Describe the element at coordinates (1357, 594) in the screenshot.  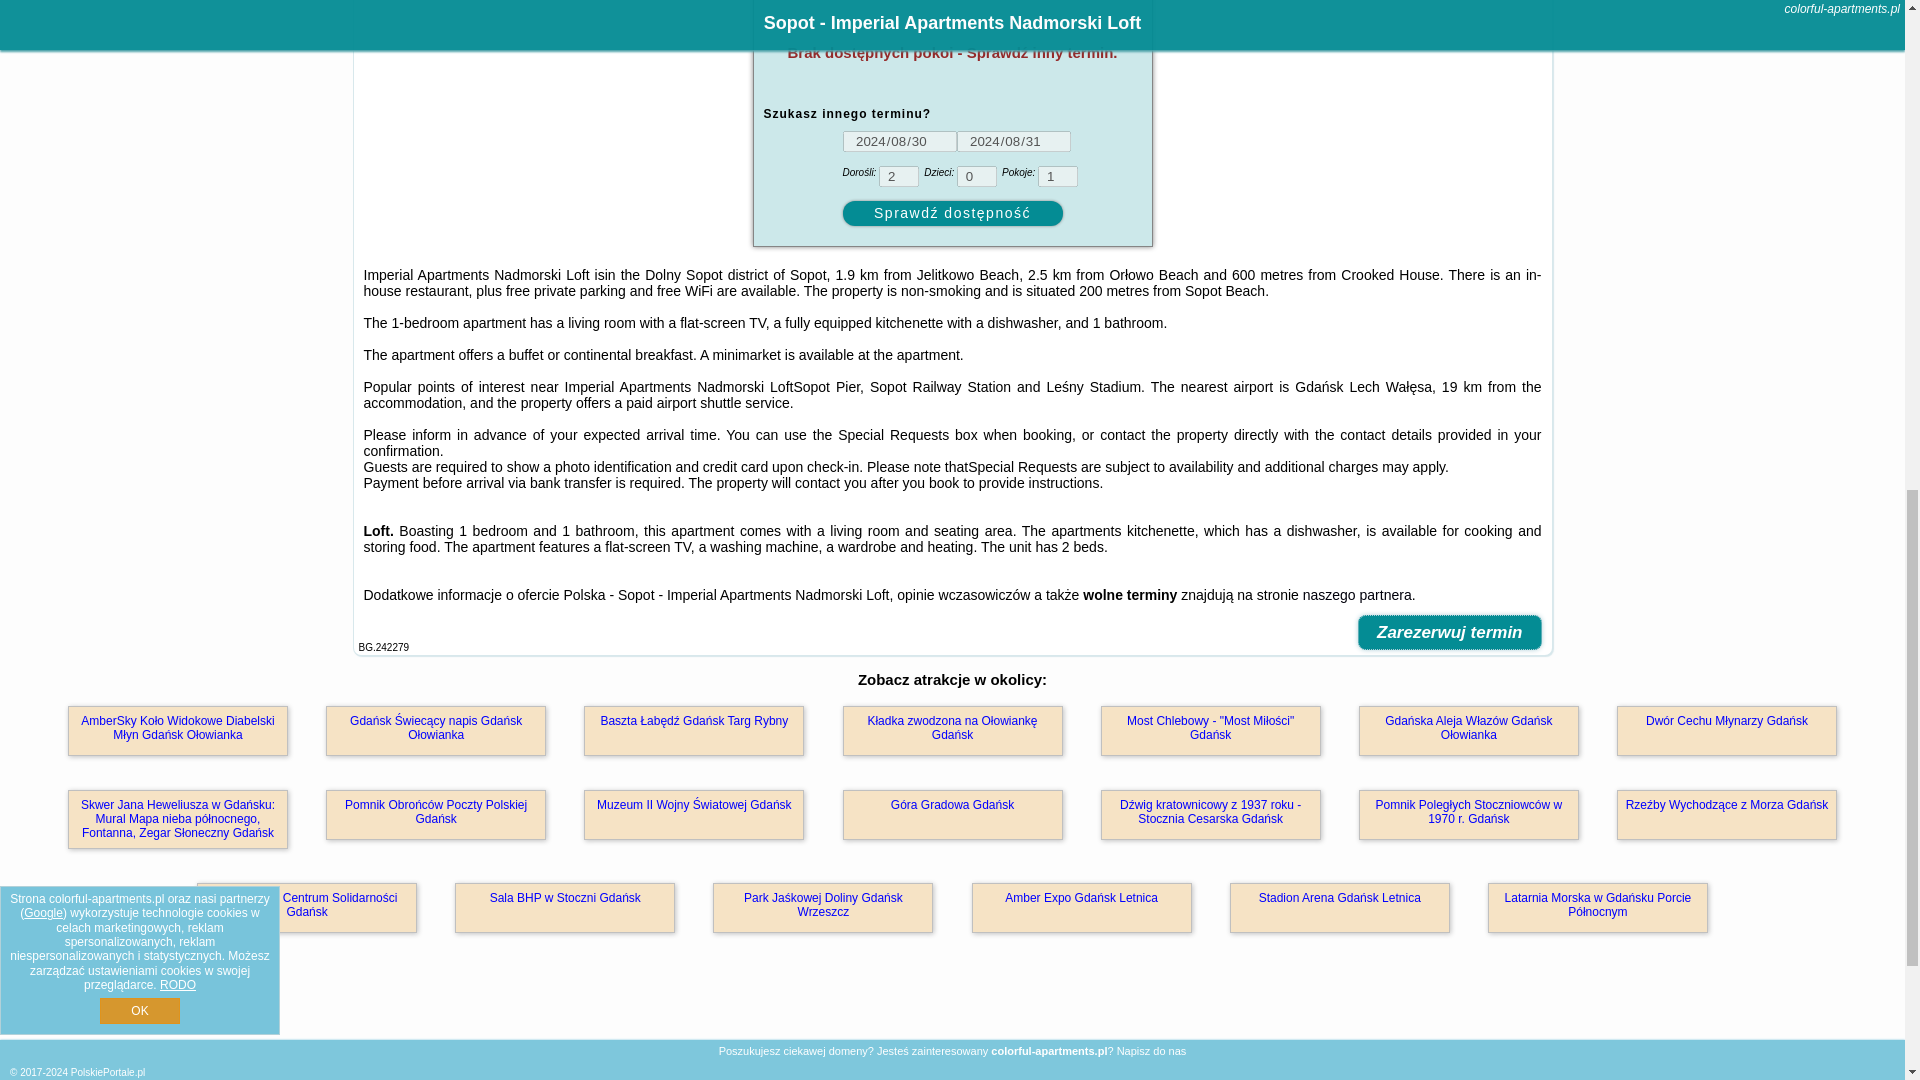
I see `naszego partnera` at that location.